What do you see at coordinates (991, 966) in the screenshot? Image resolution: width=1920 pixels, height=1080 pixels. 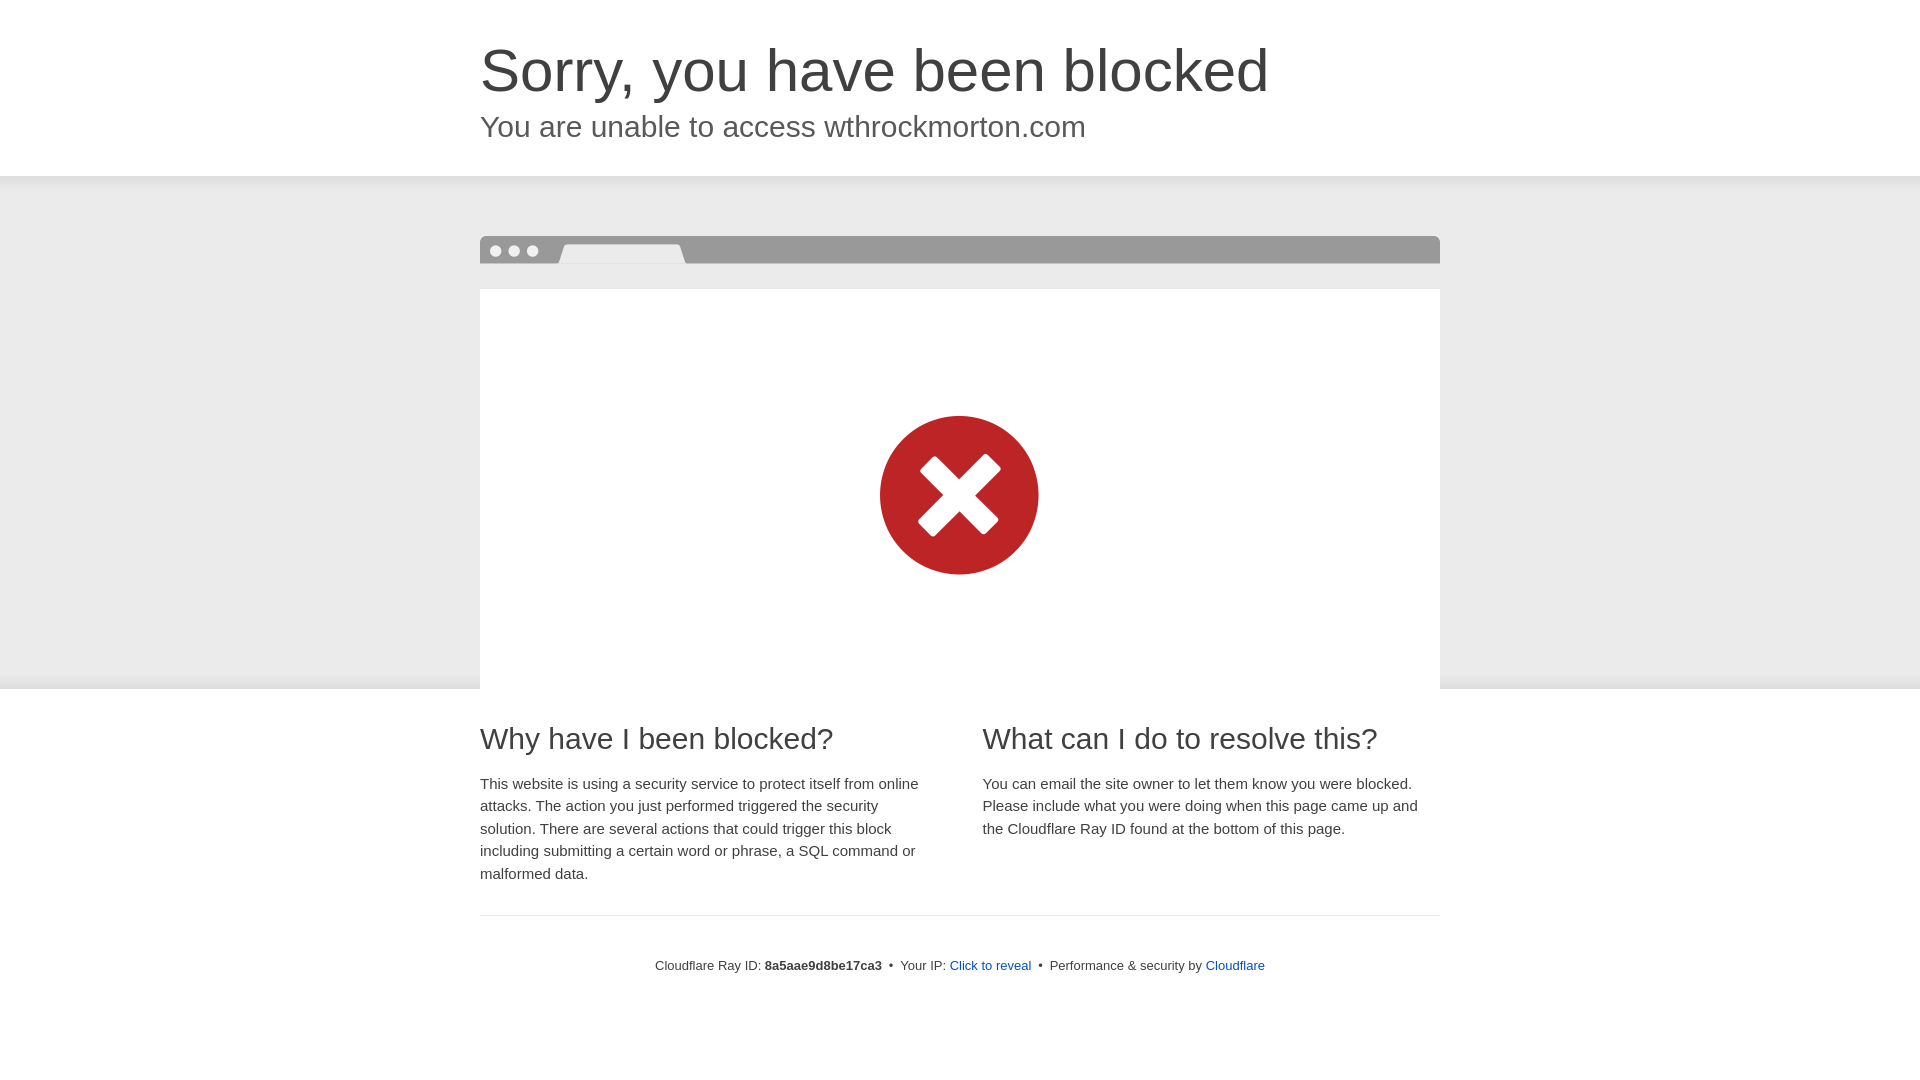 I see `Click to reveal` at bounding box center [991, 966].